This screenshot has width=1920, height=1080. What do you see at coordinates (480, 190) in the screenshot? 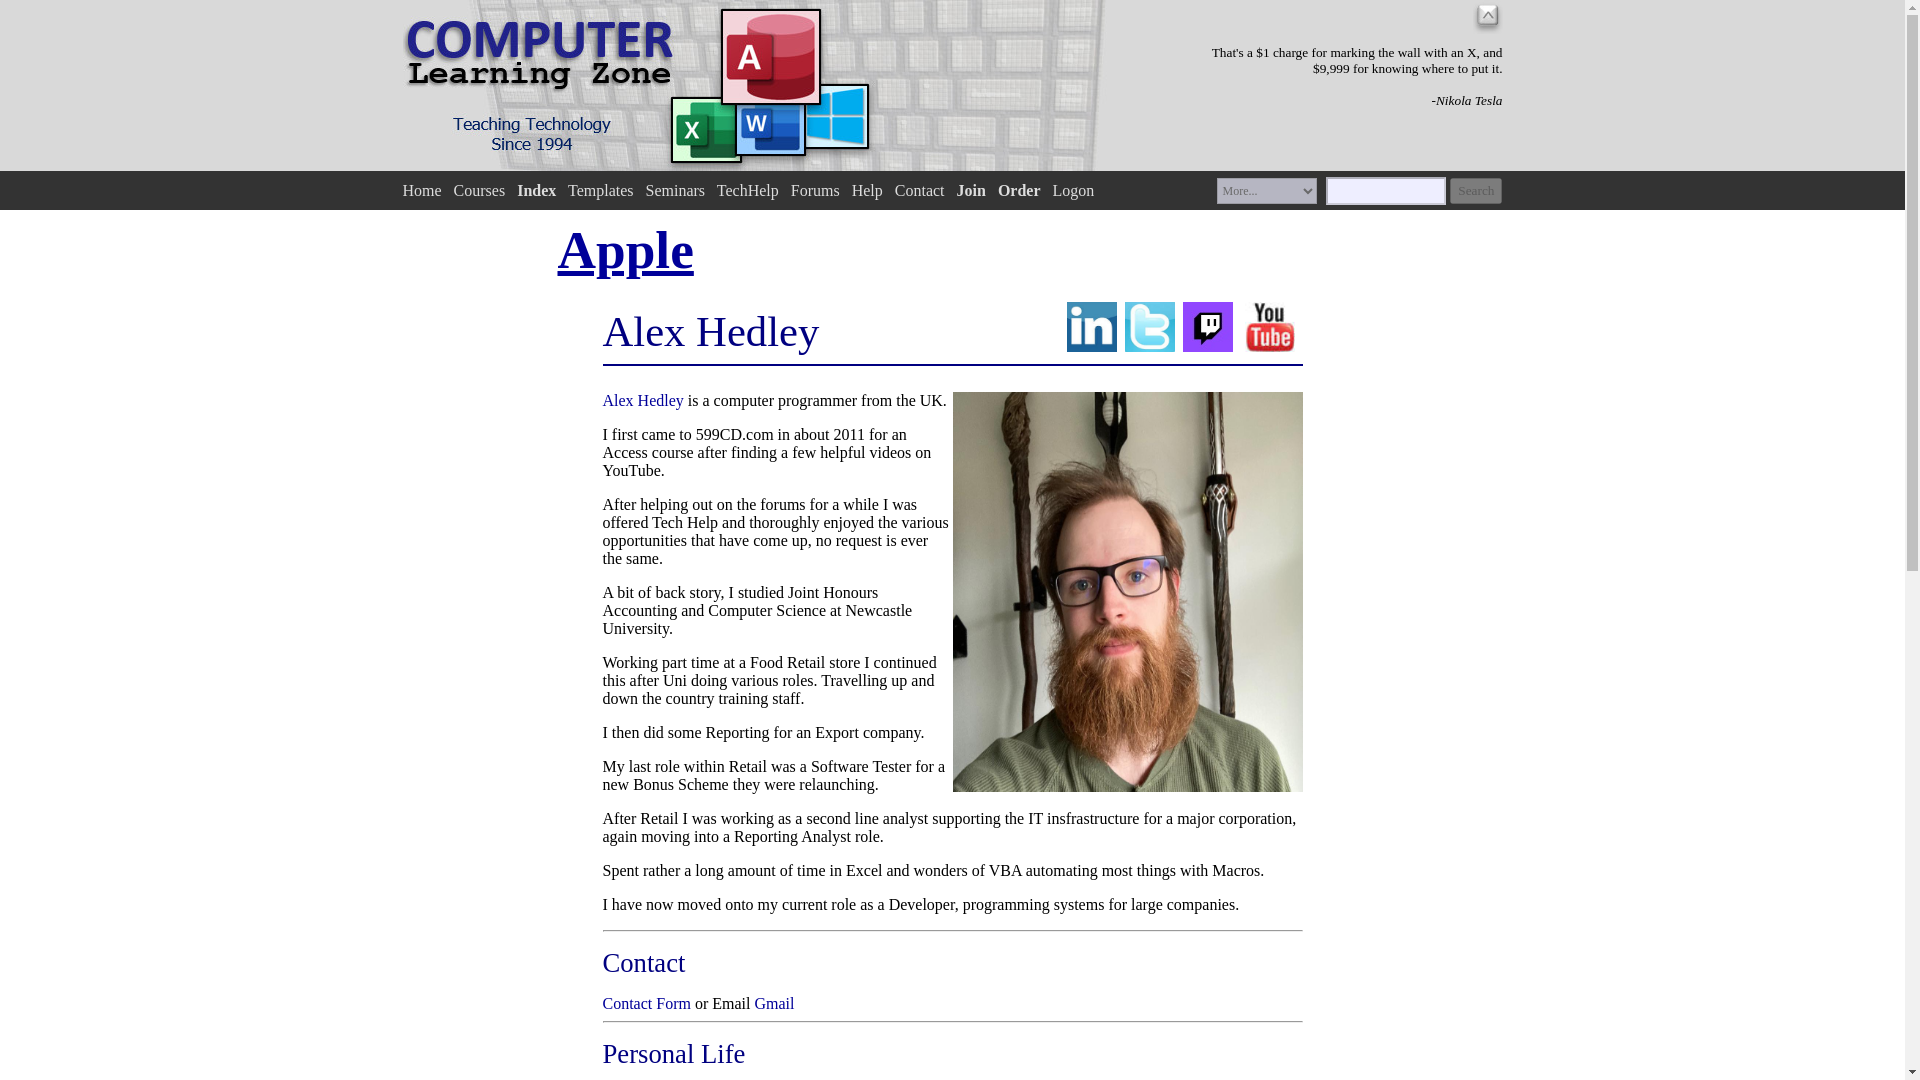
I see `Courses` at bounding box center [480, 190].